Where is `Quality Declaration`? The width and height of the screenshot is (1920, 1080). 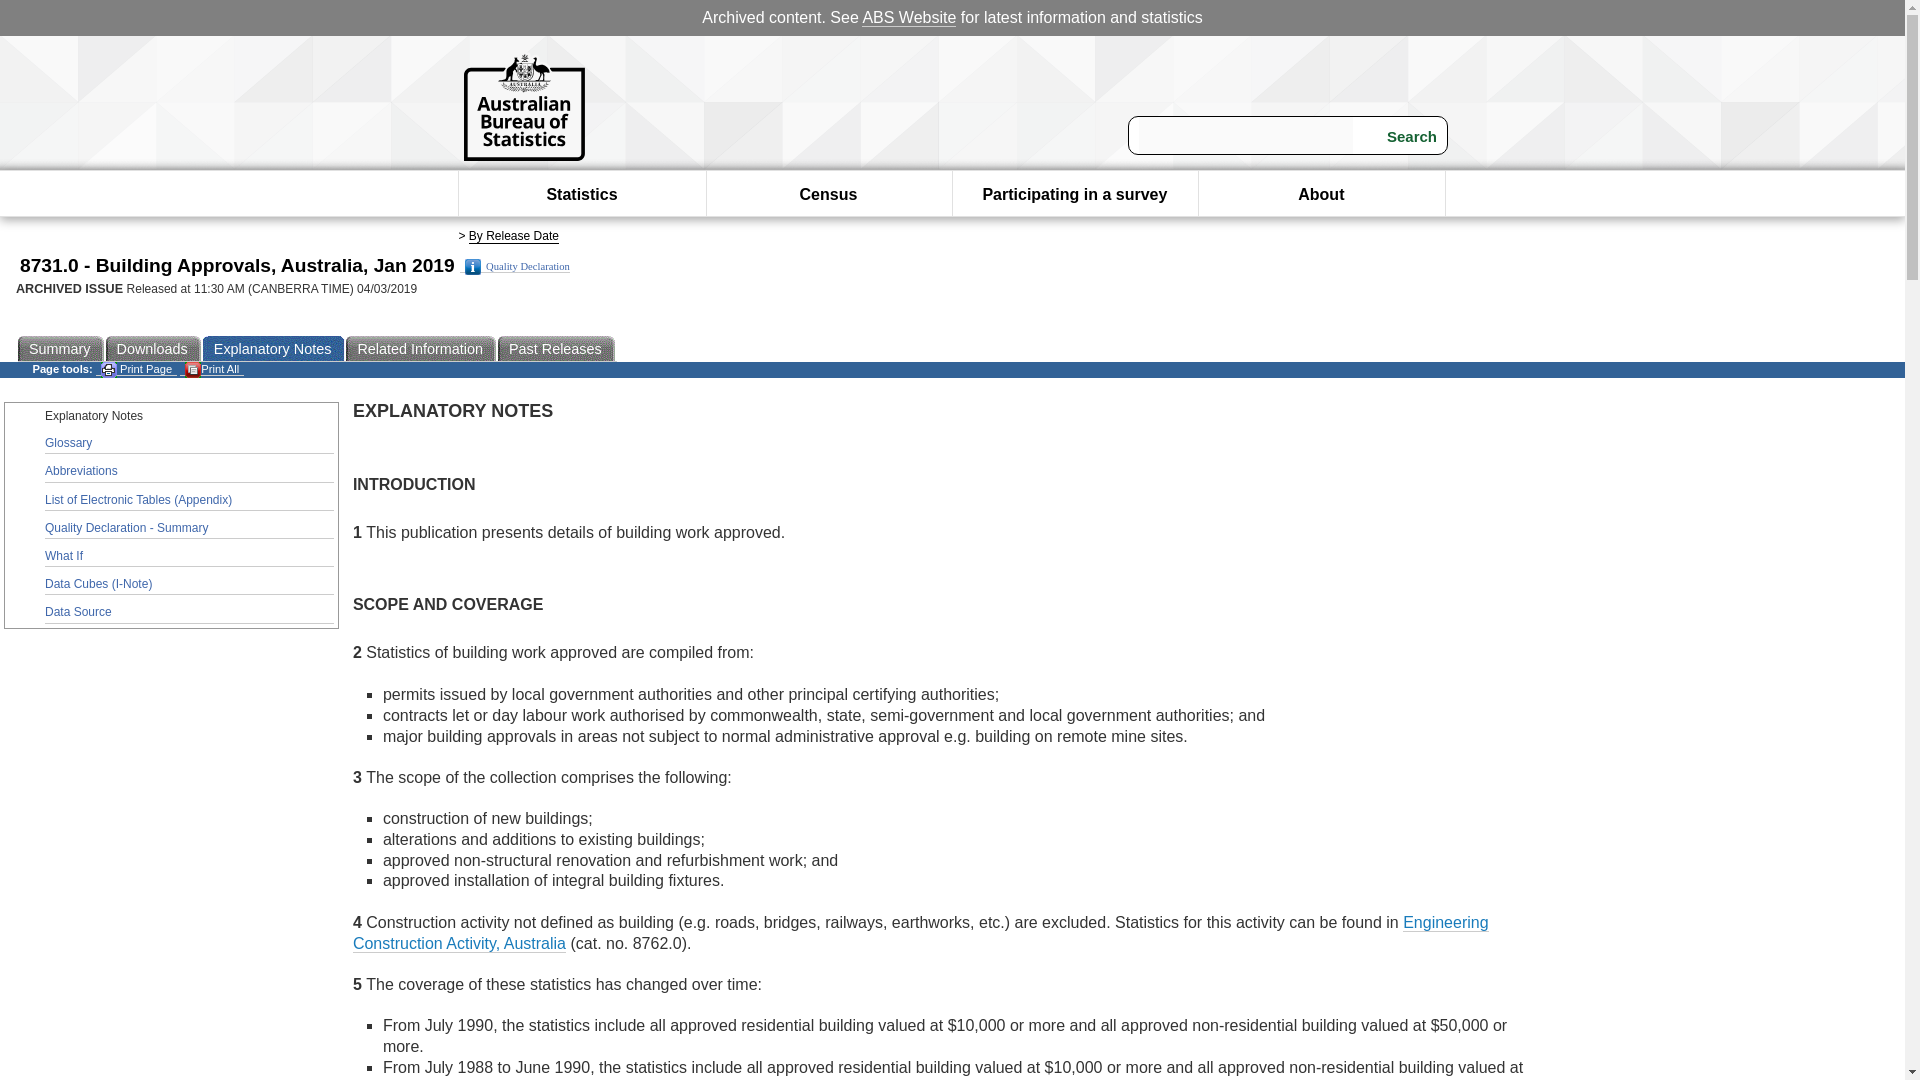
Quality Declaration is located at coordinates (515, 267).